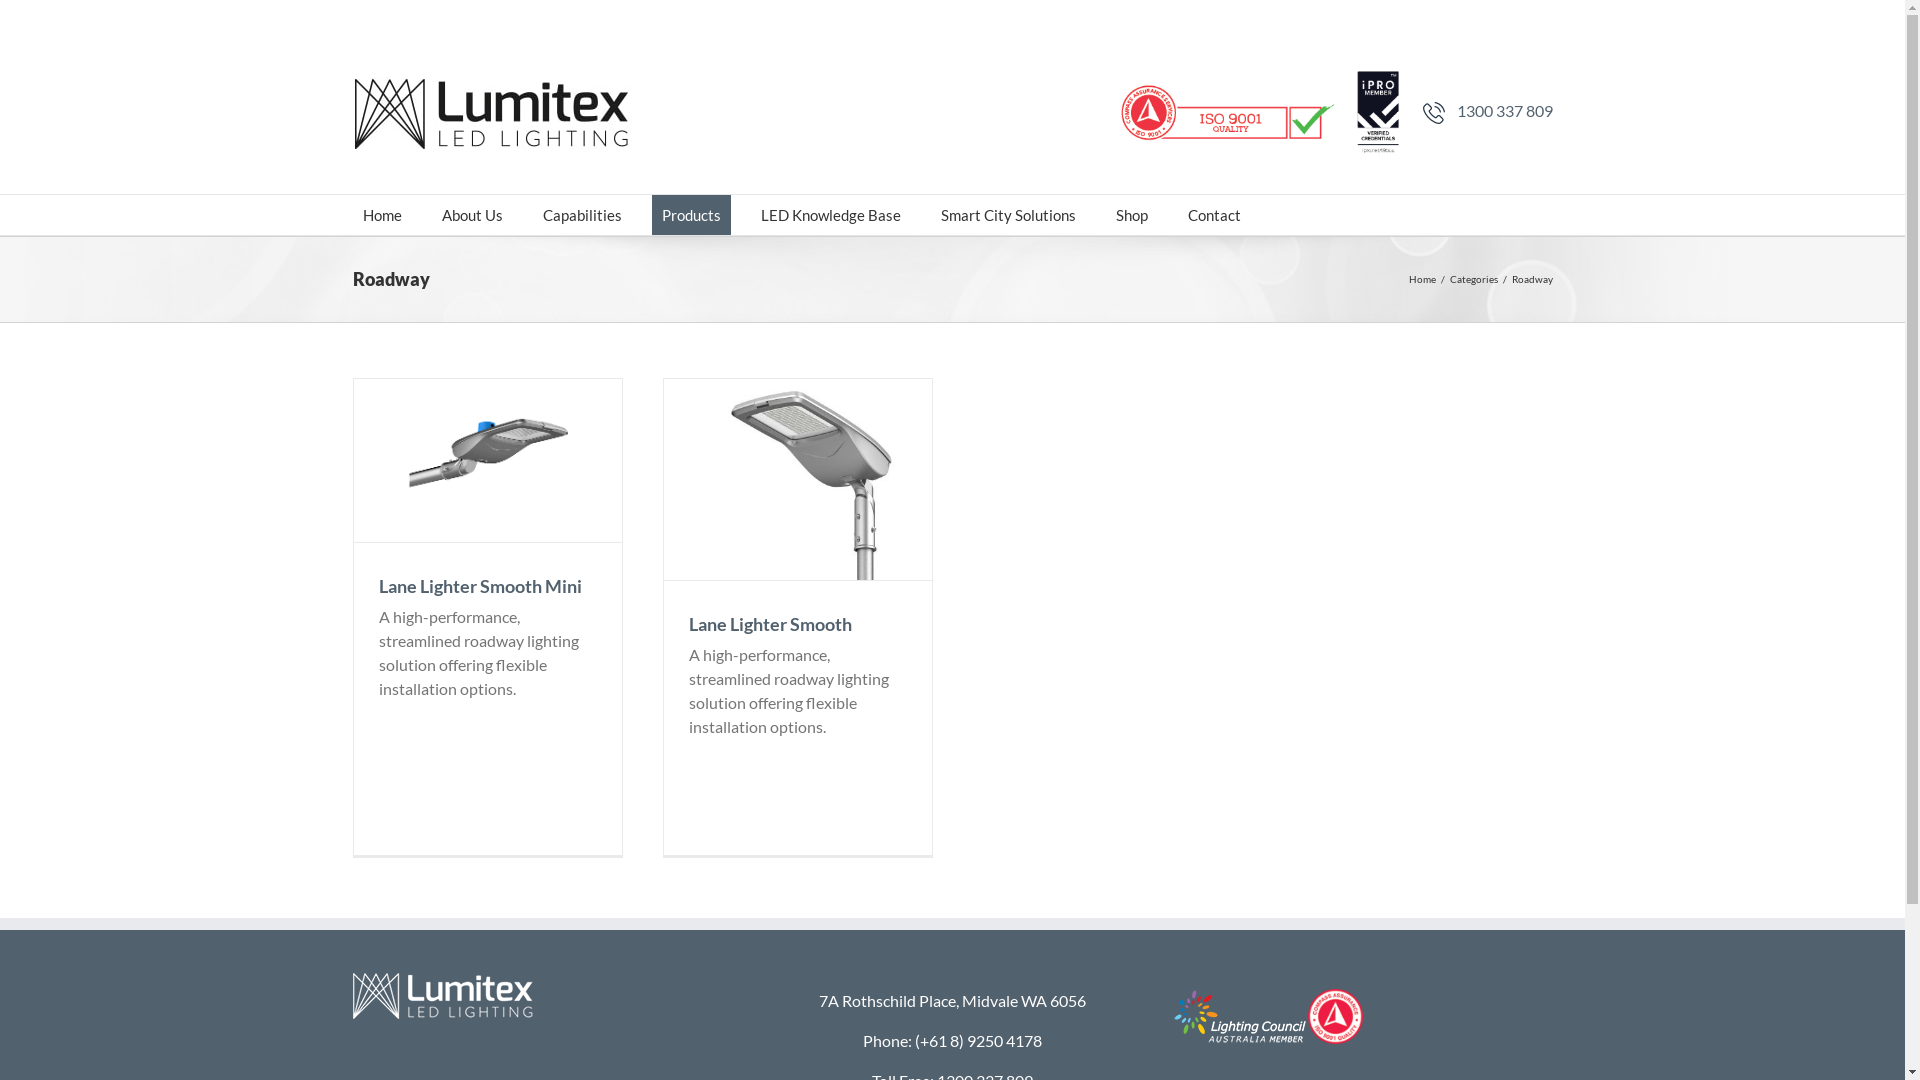 The height and width of the screenshot is (1080, 1920). I want to click on Home, so click(1422, 279).